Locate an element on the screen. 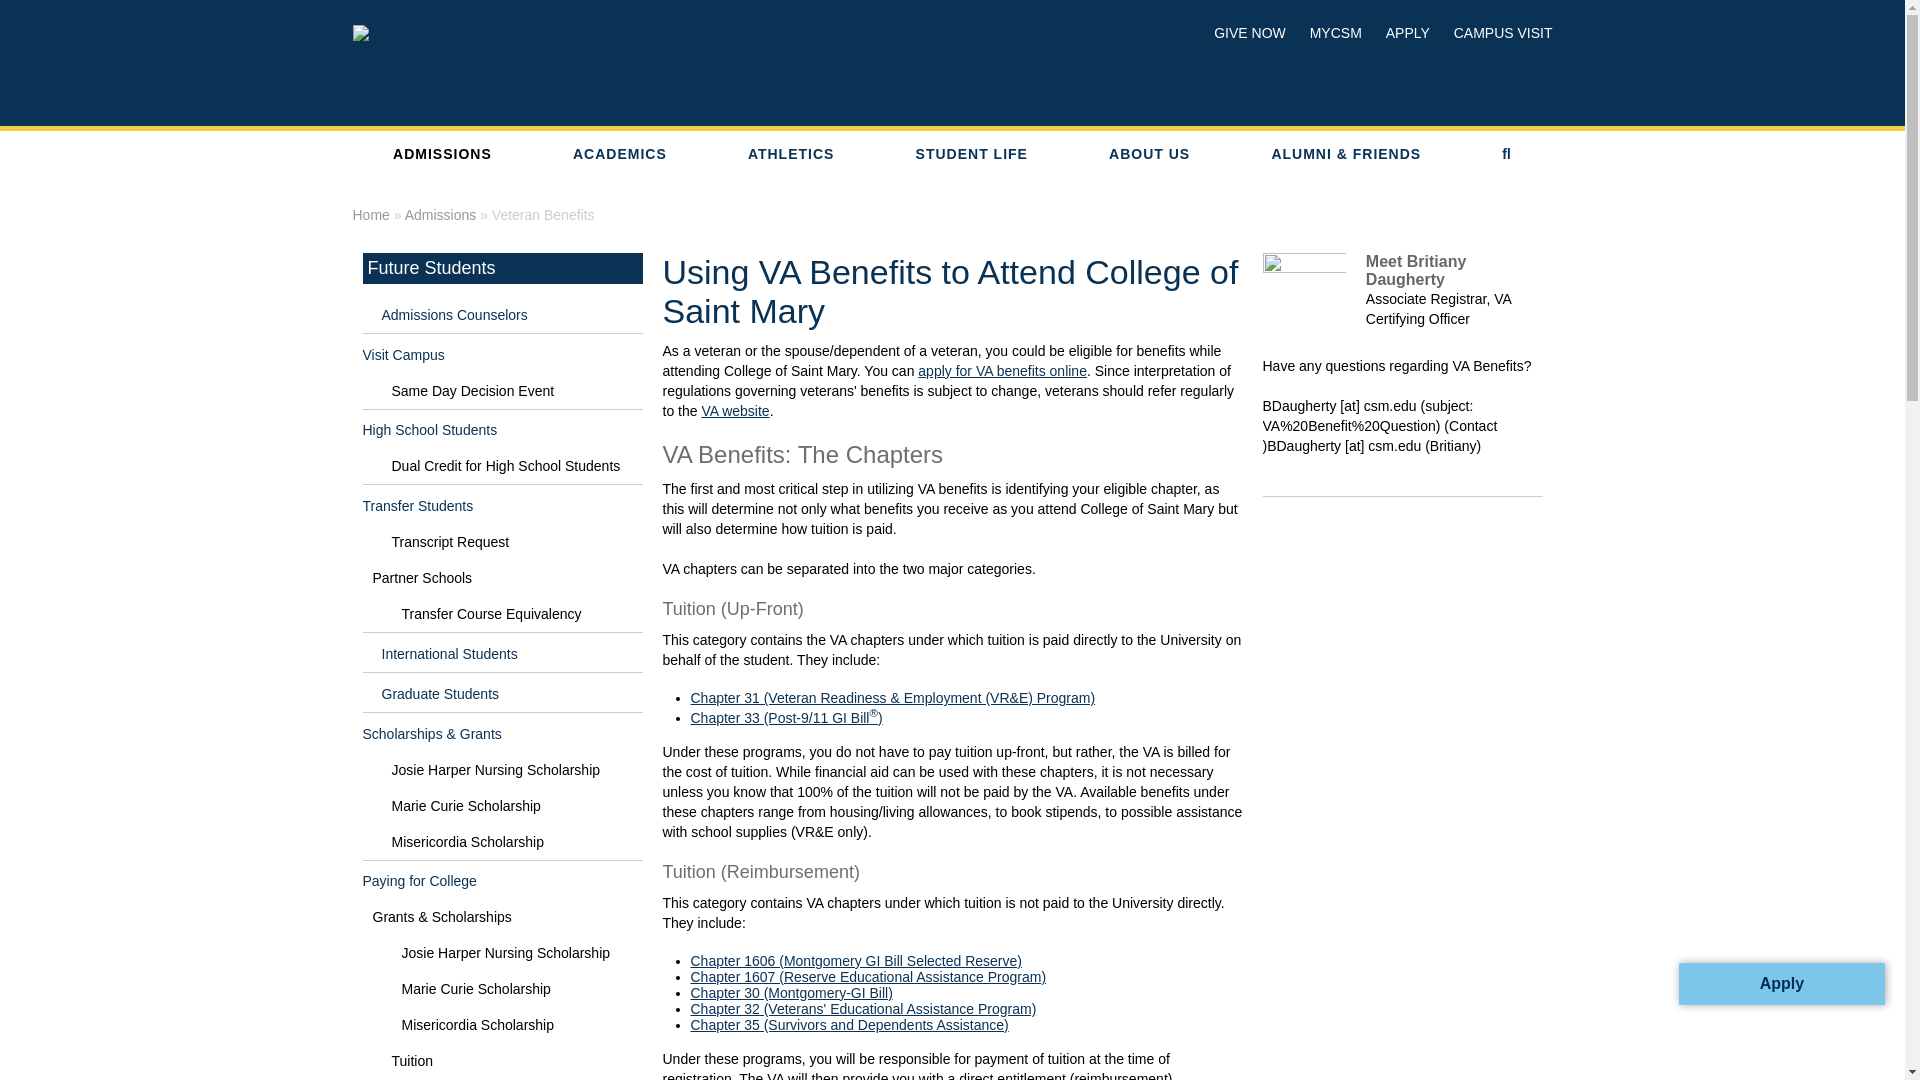 The height and width of the screenshot is (1080, 1920). CAMPUS VISIT is located at coordinates (1494, 37).